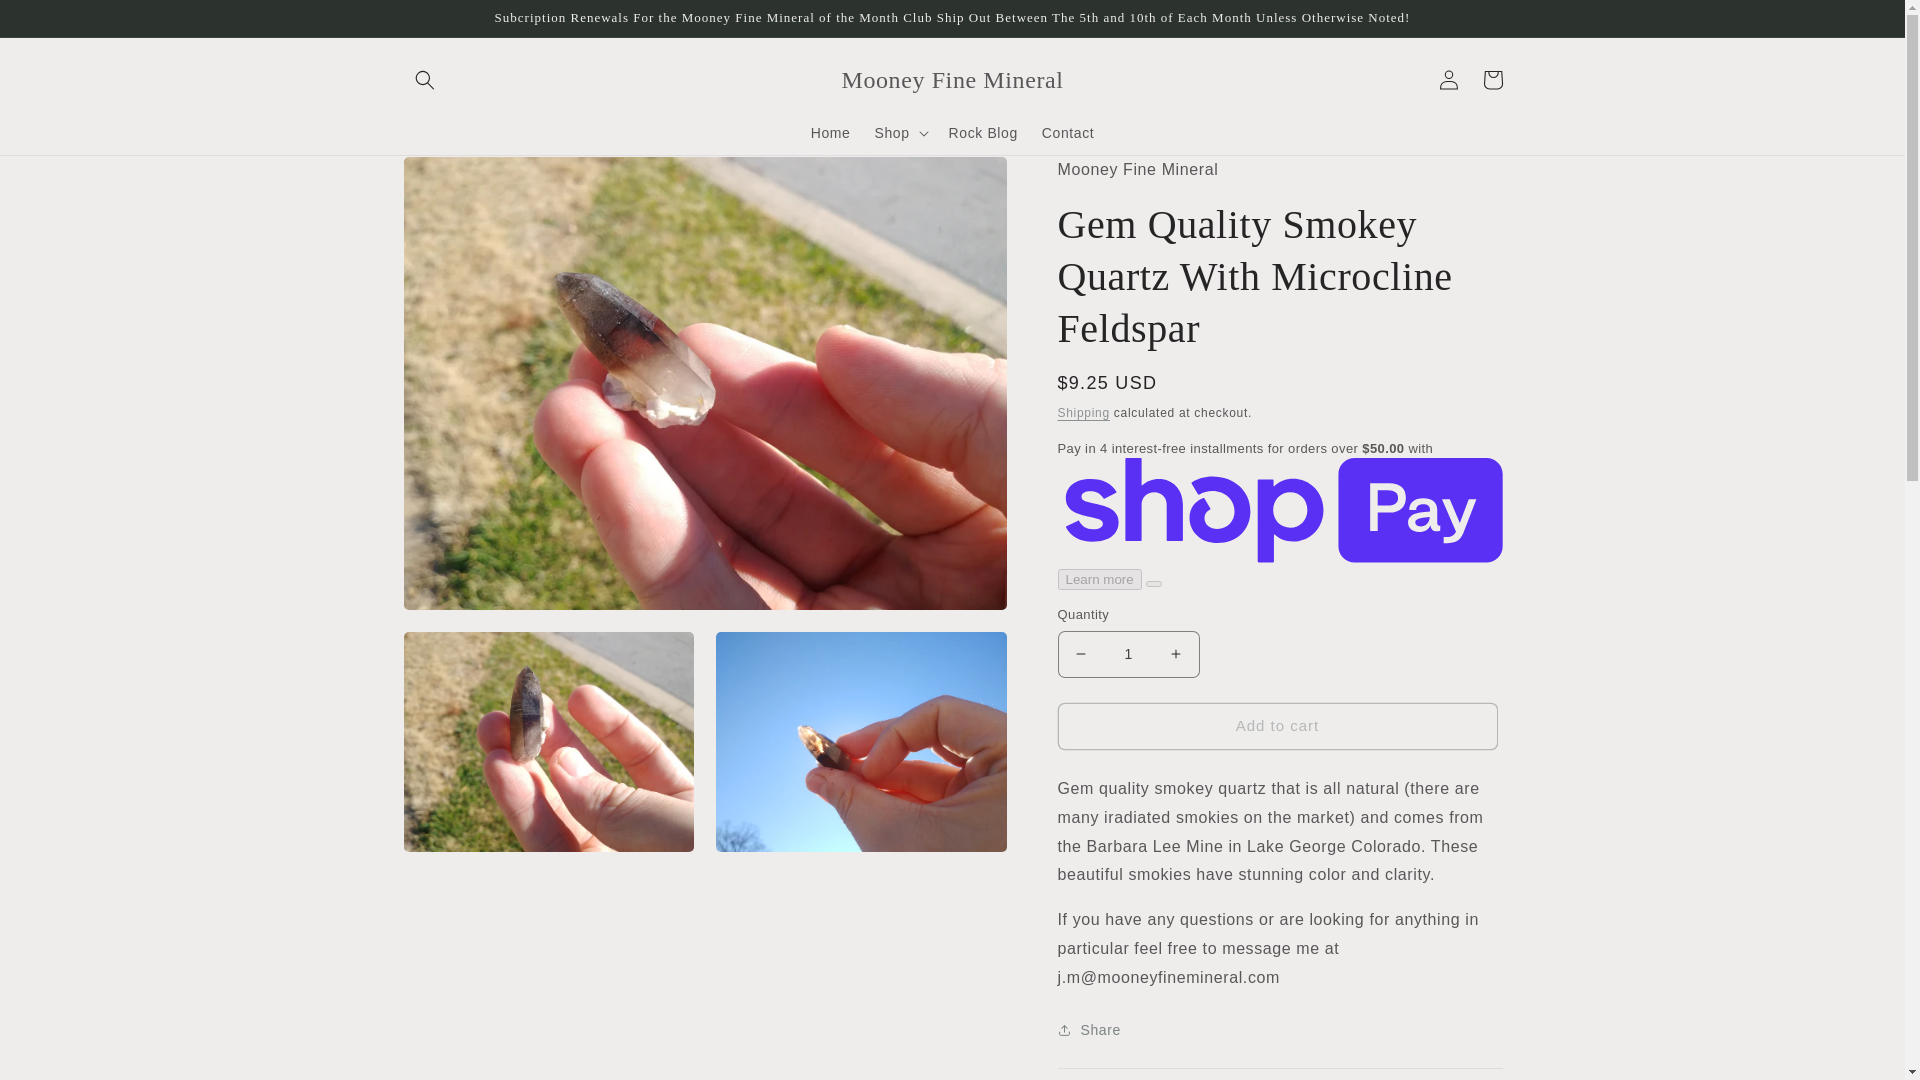 This screenshot has height=1080, width=1920. What do you see at coordinates (952, 80) in the screenshot?
I see `Mooney Fine Mineral` at bounding box center [952, 80].